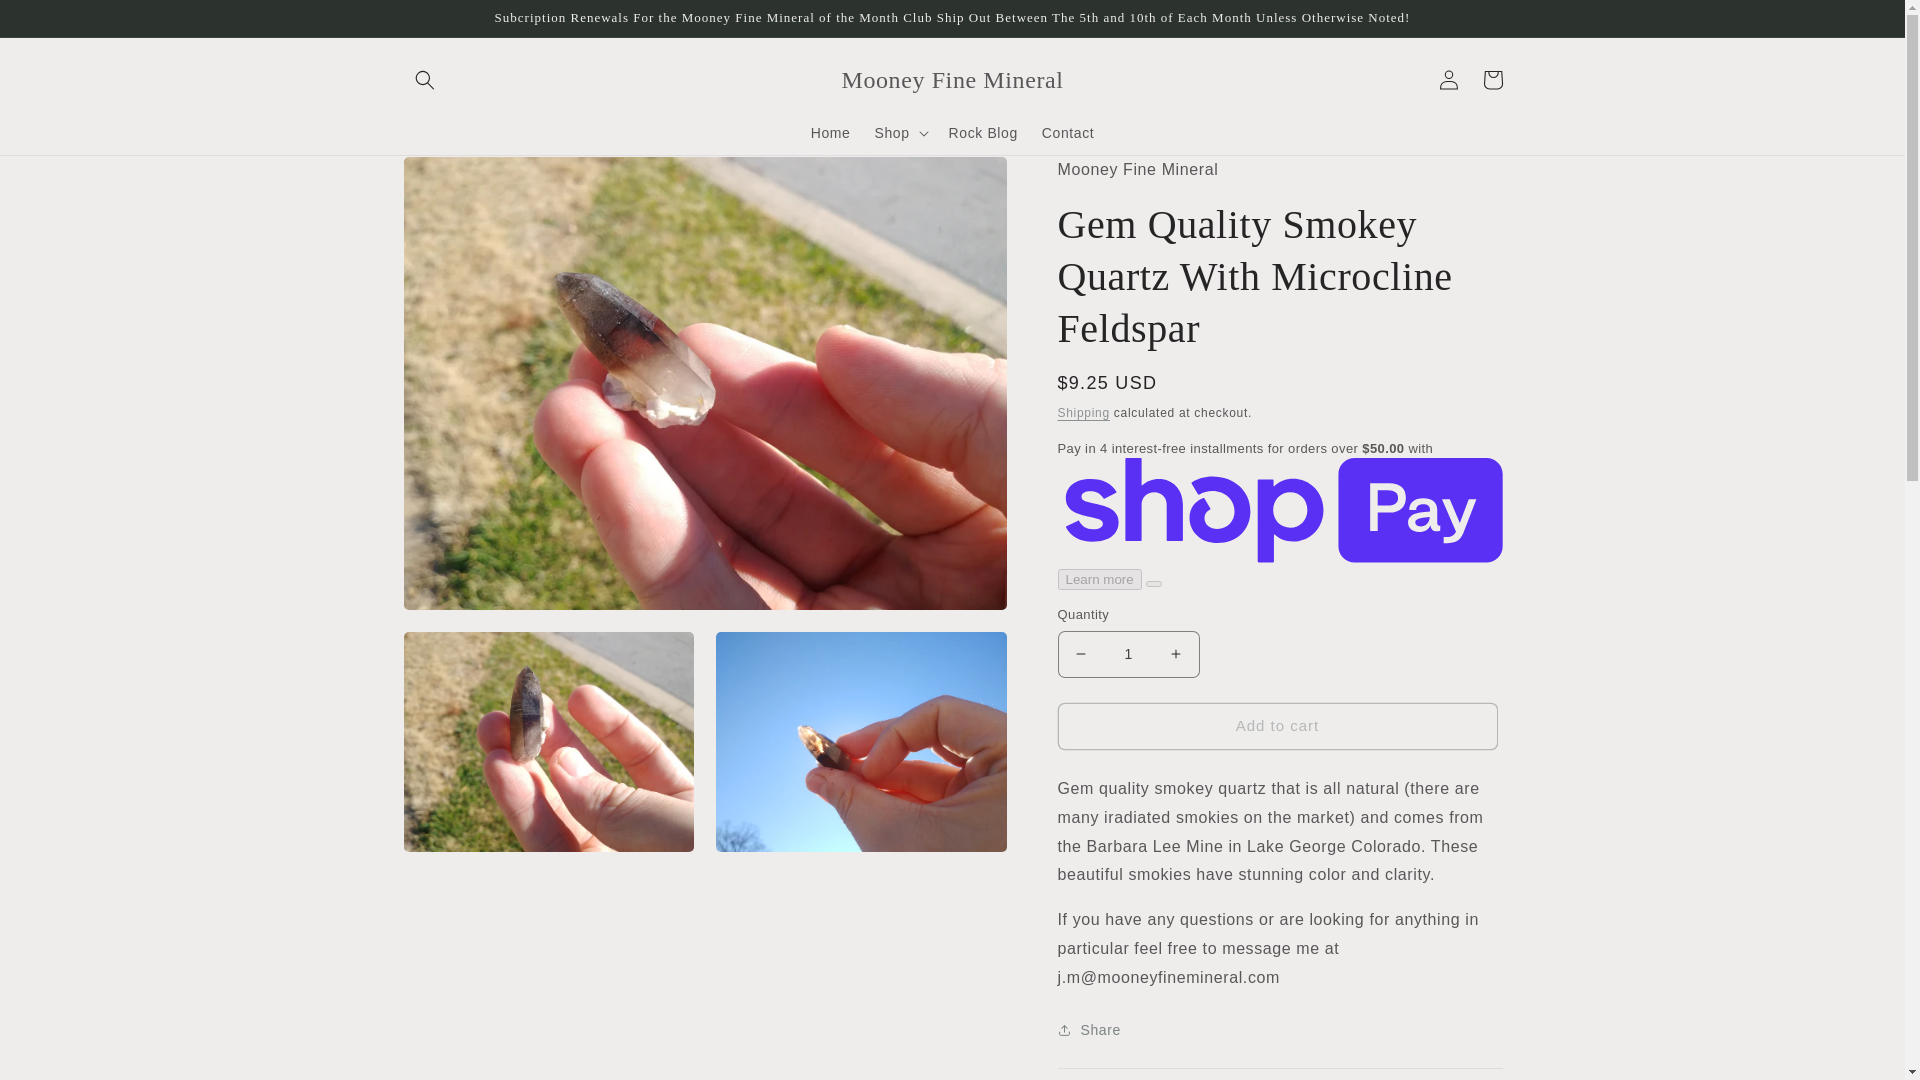 This screenshot has height=1080, width=1920. What do you see at coordinates (952, 80) in the screenshot?
I see `Mooney Fine Mineral` at bounding box center [952, 80].